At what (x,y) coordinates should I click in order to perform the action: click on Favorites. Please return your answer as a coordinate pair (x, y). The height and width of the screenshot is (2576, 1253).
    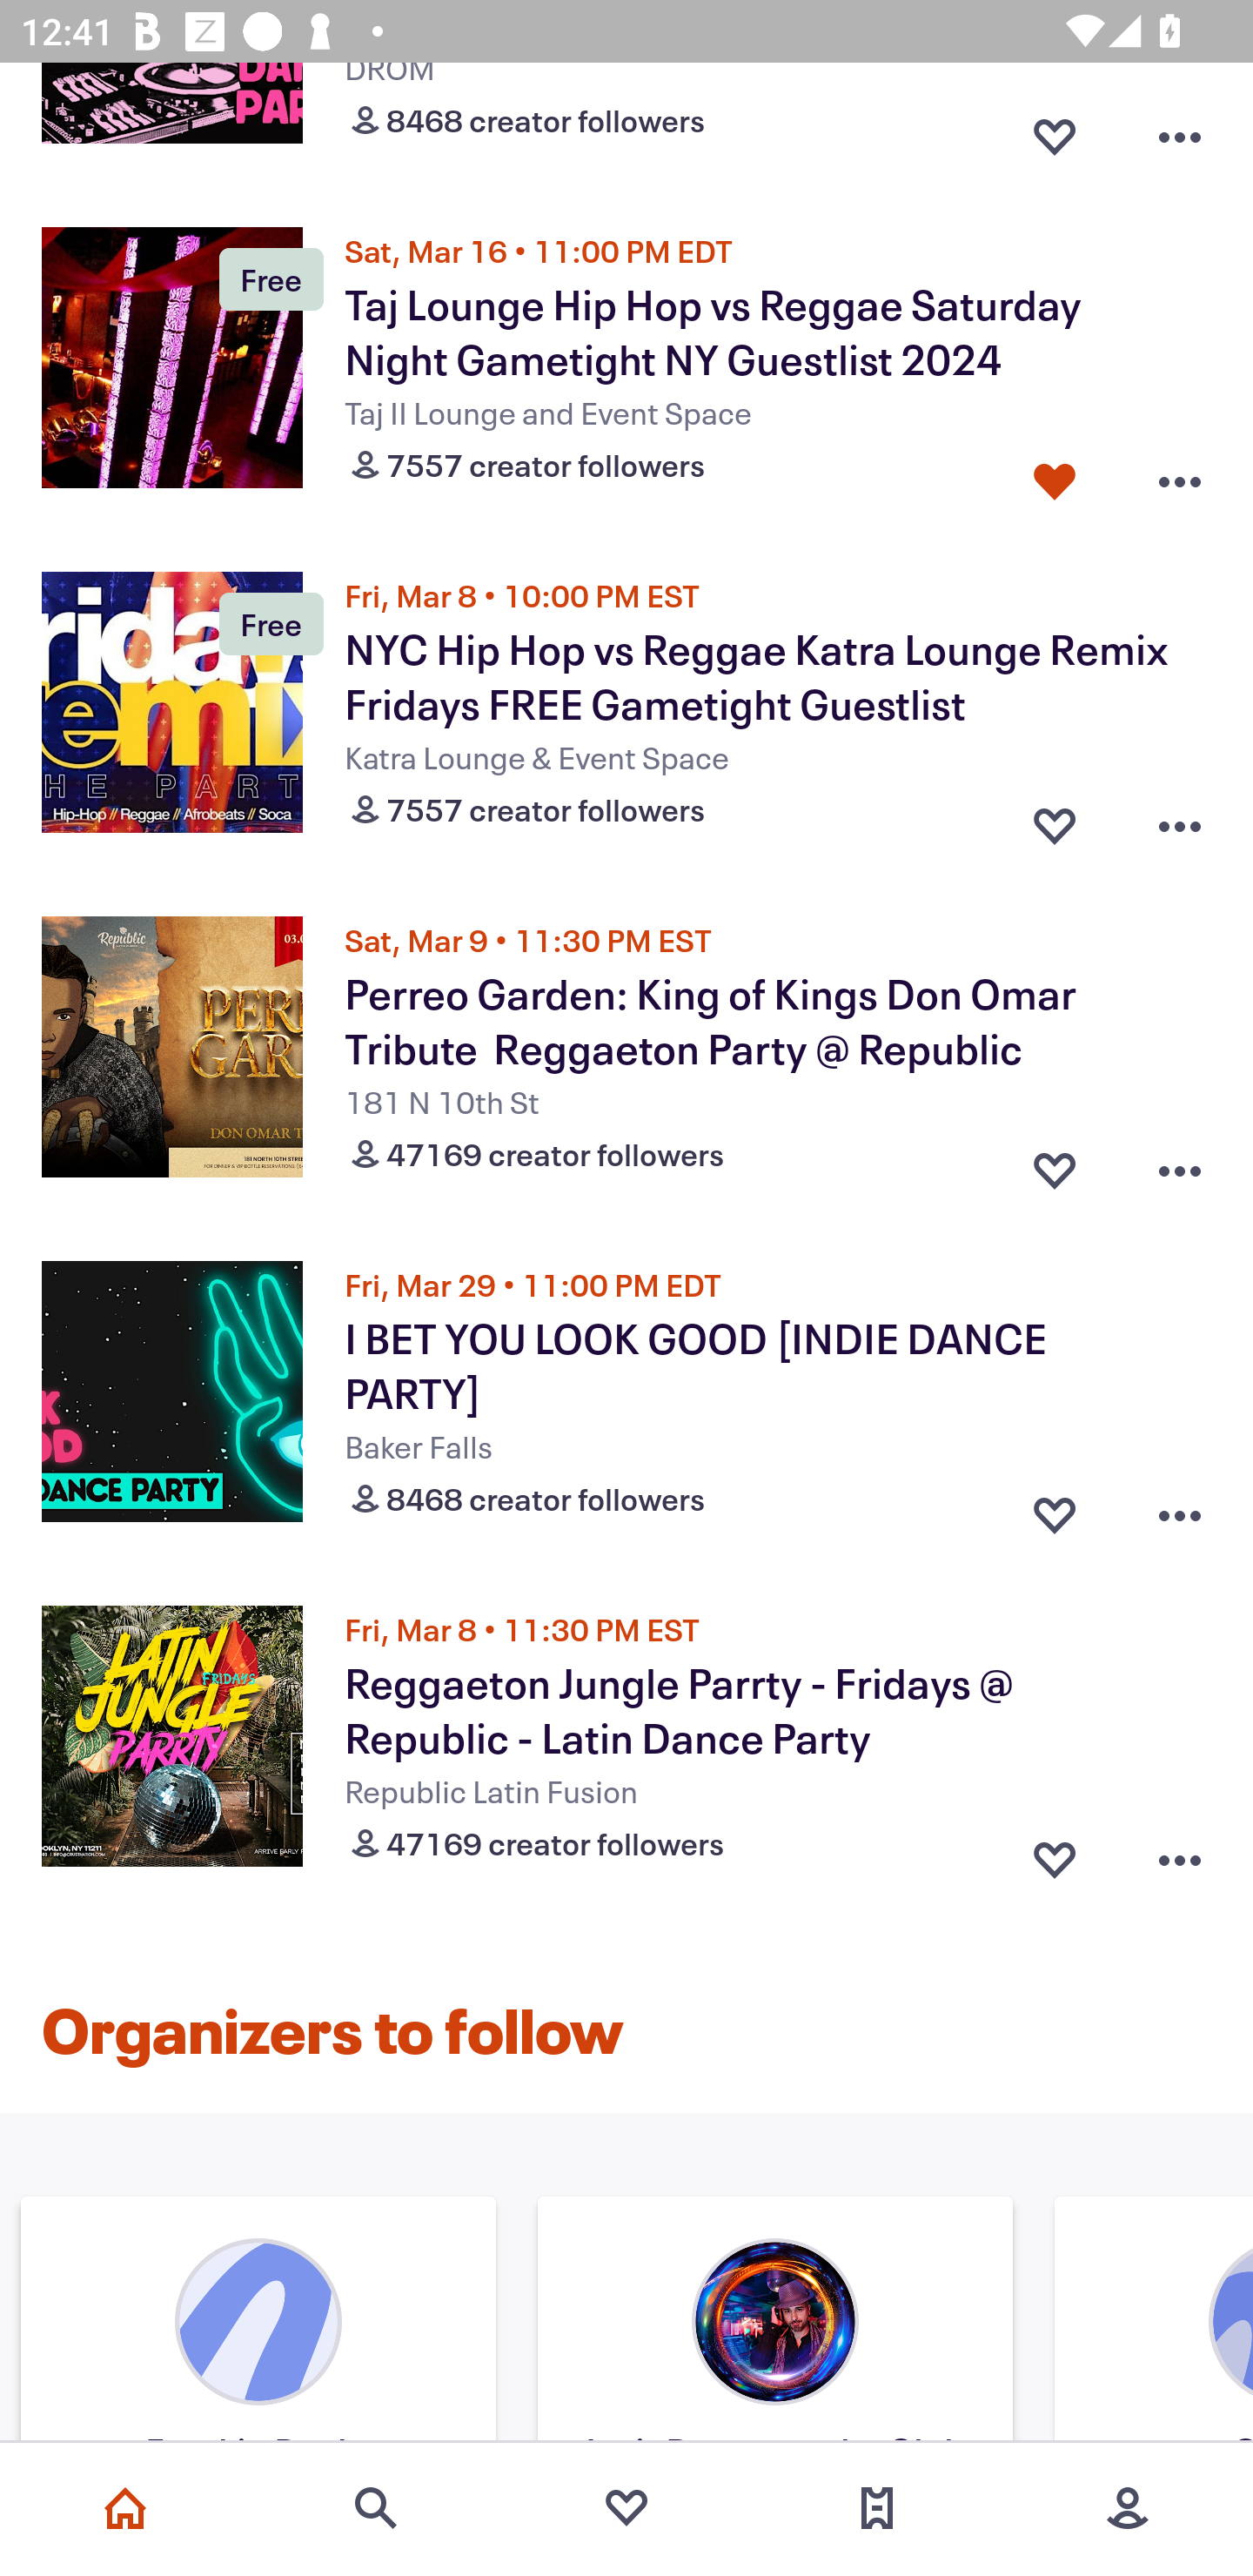
    Looking at the image, I should click on (626, 2508).